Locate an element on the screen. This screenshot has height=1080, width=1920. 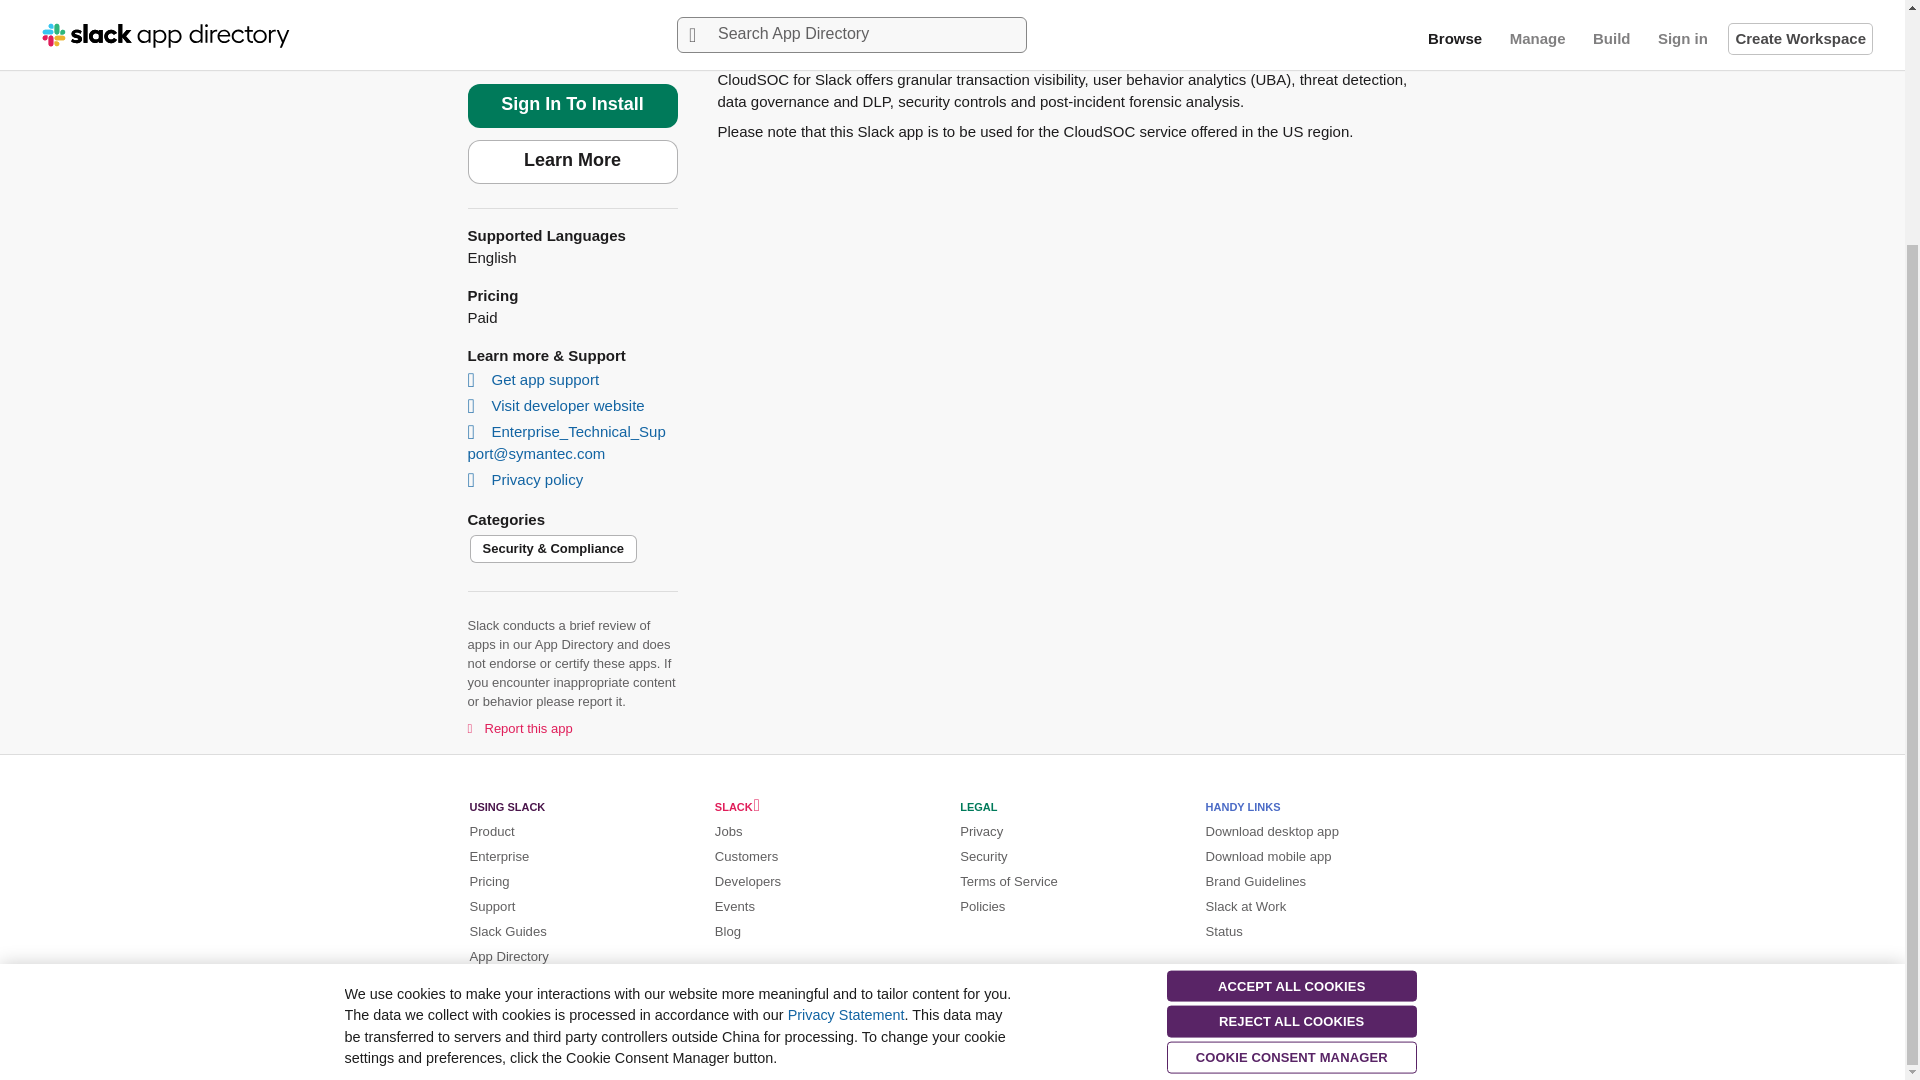
Get app support is located at coordinates (536, 379).